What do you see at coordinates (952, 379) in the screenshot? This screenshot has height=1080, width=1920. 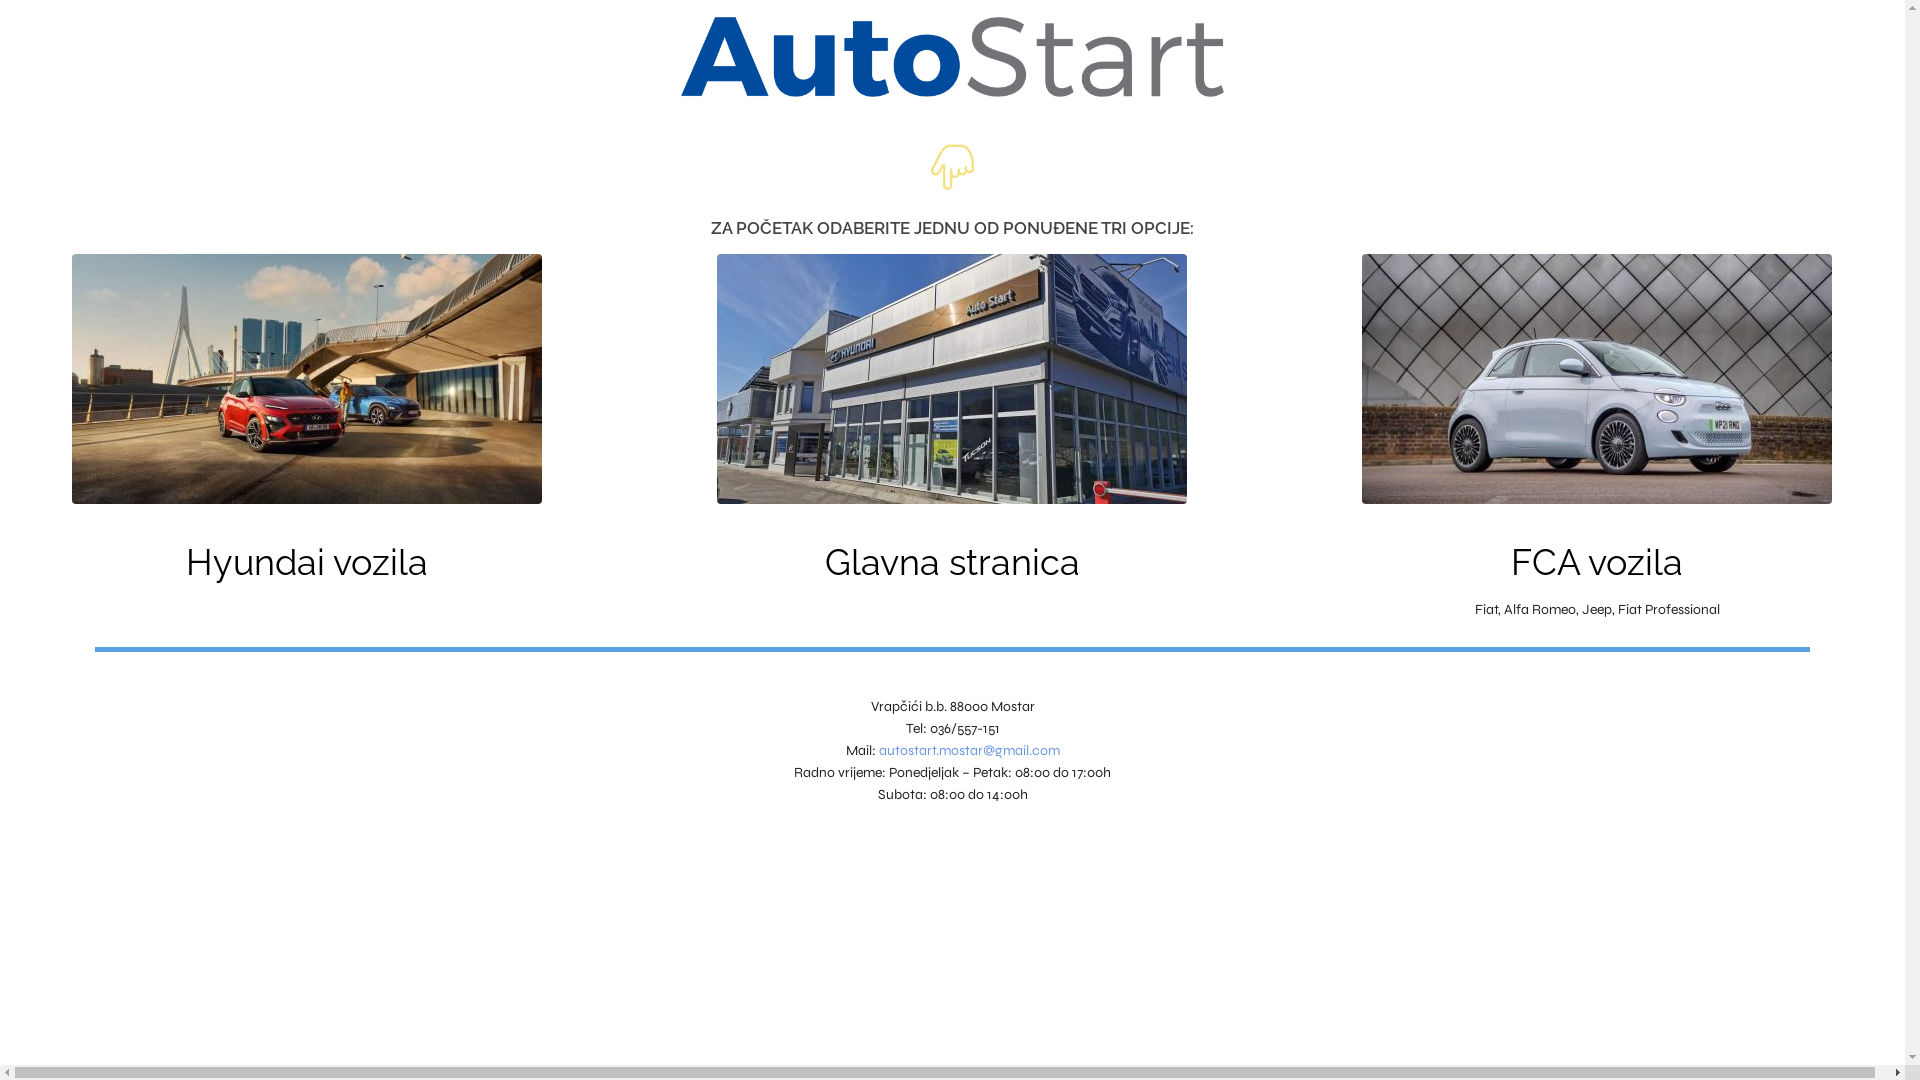 I see `autostartMostar` at bounding box center [952, 379].